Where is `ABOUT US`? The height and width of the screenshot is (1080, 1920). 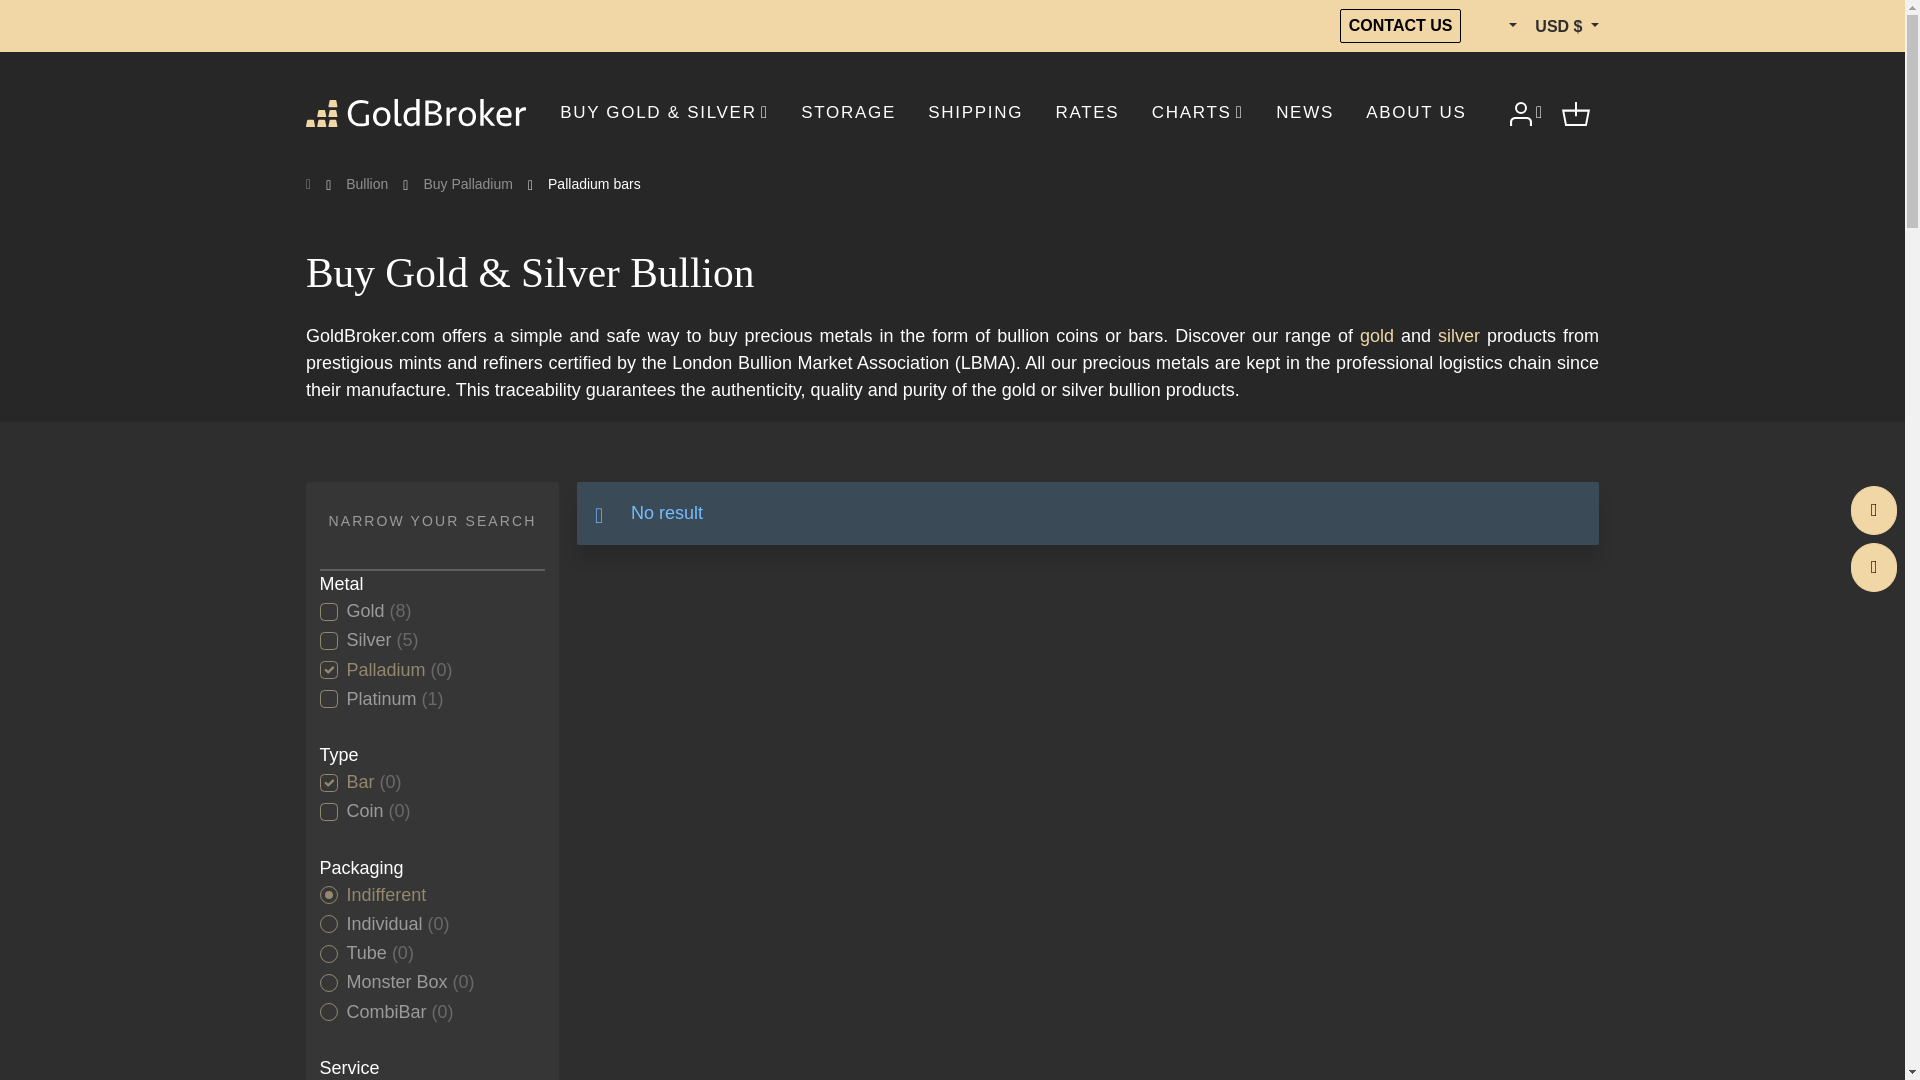 ABOUT US is located at coordinates (1416, 112).